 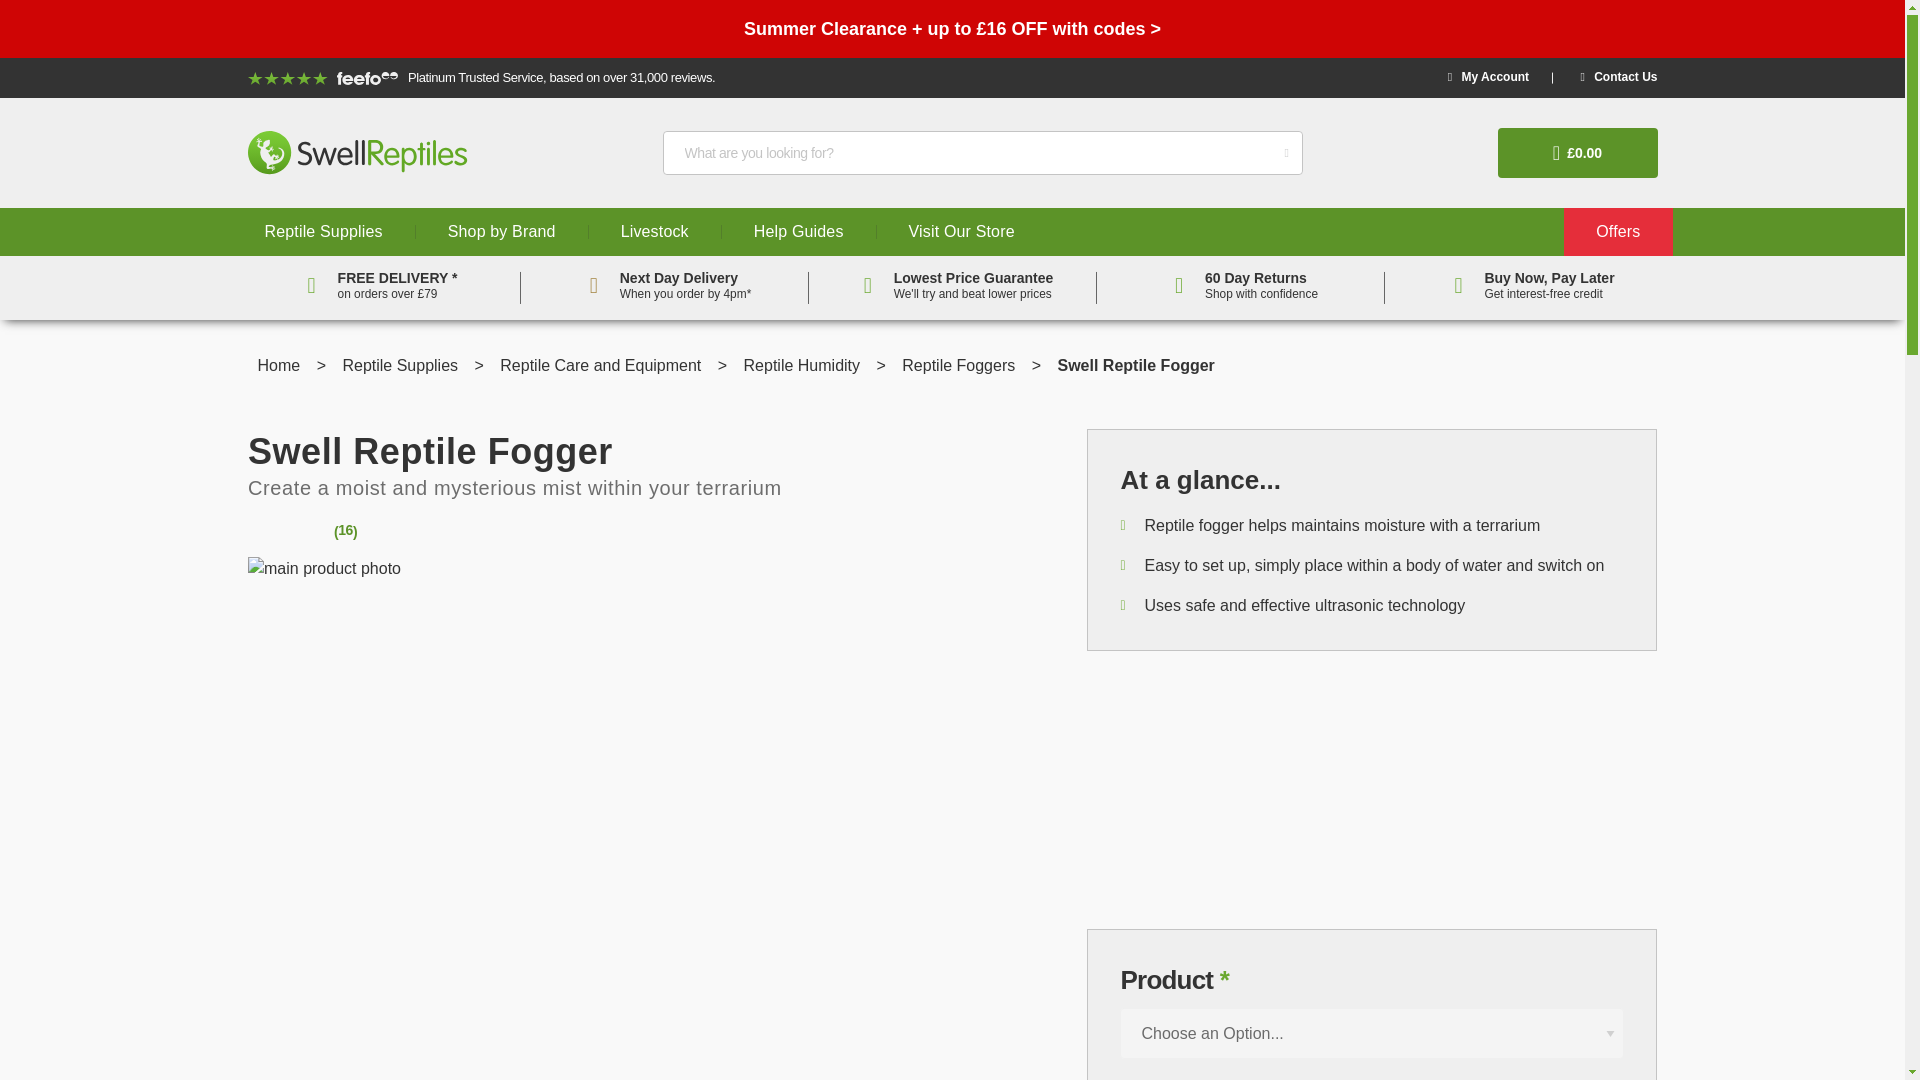 What do you see at coordinates (1618, 77) in the screenshot?
I see `Contact Us` at bounding box center [1618, 77].